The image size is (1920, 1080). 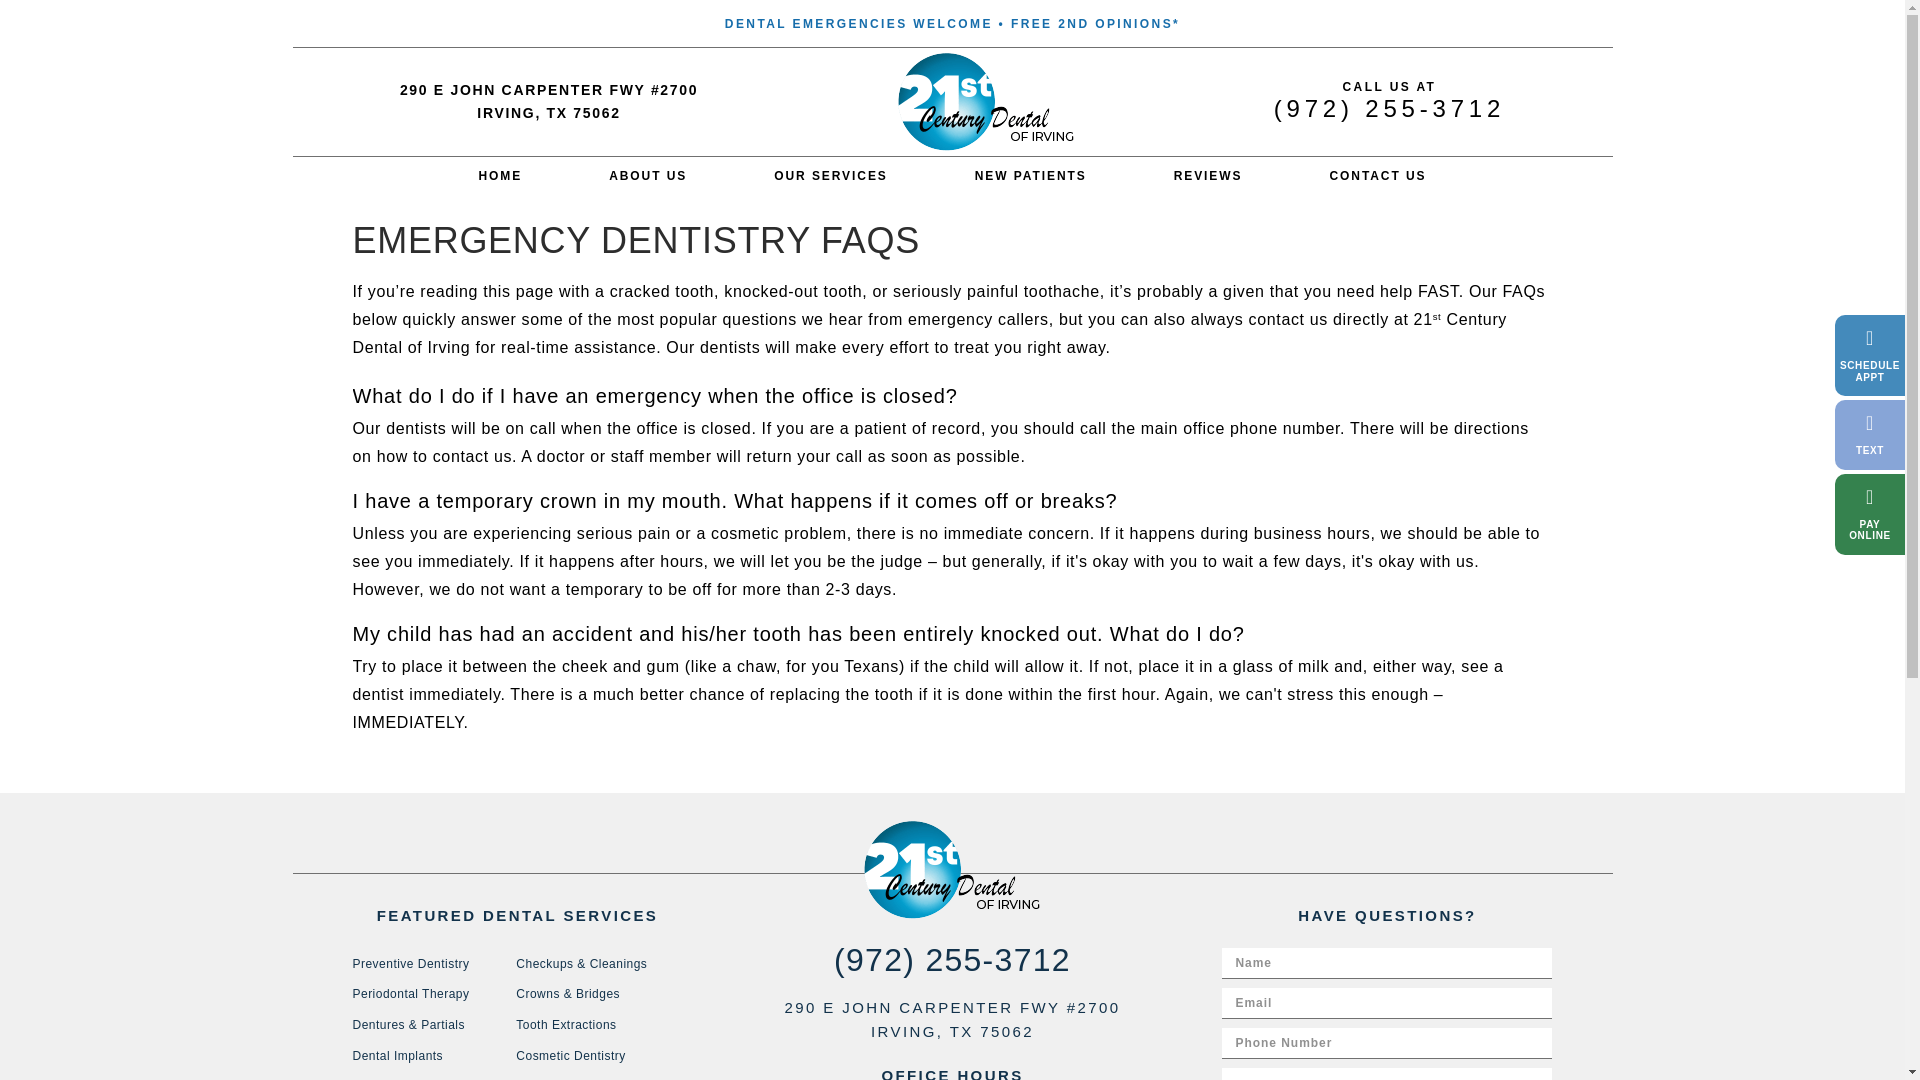 I want to click on OUR SERVICES, so click(x=831, y=174).